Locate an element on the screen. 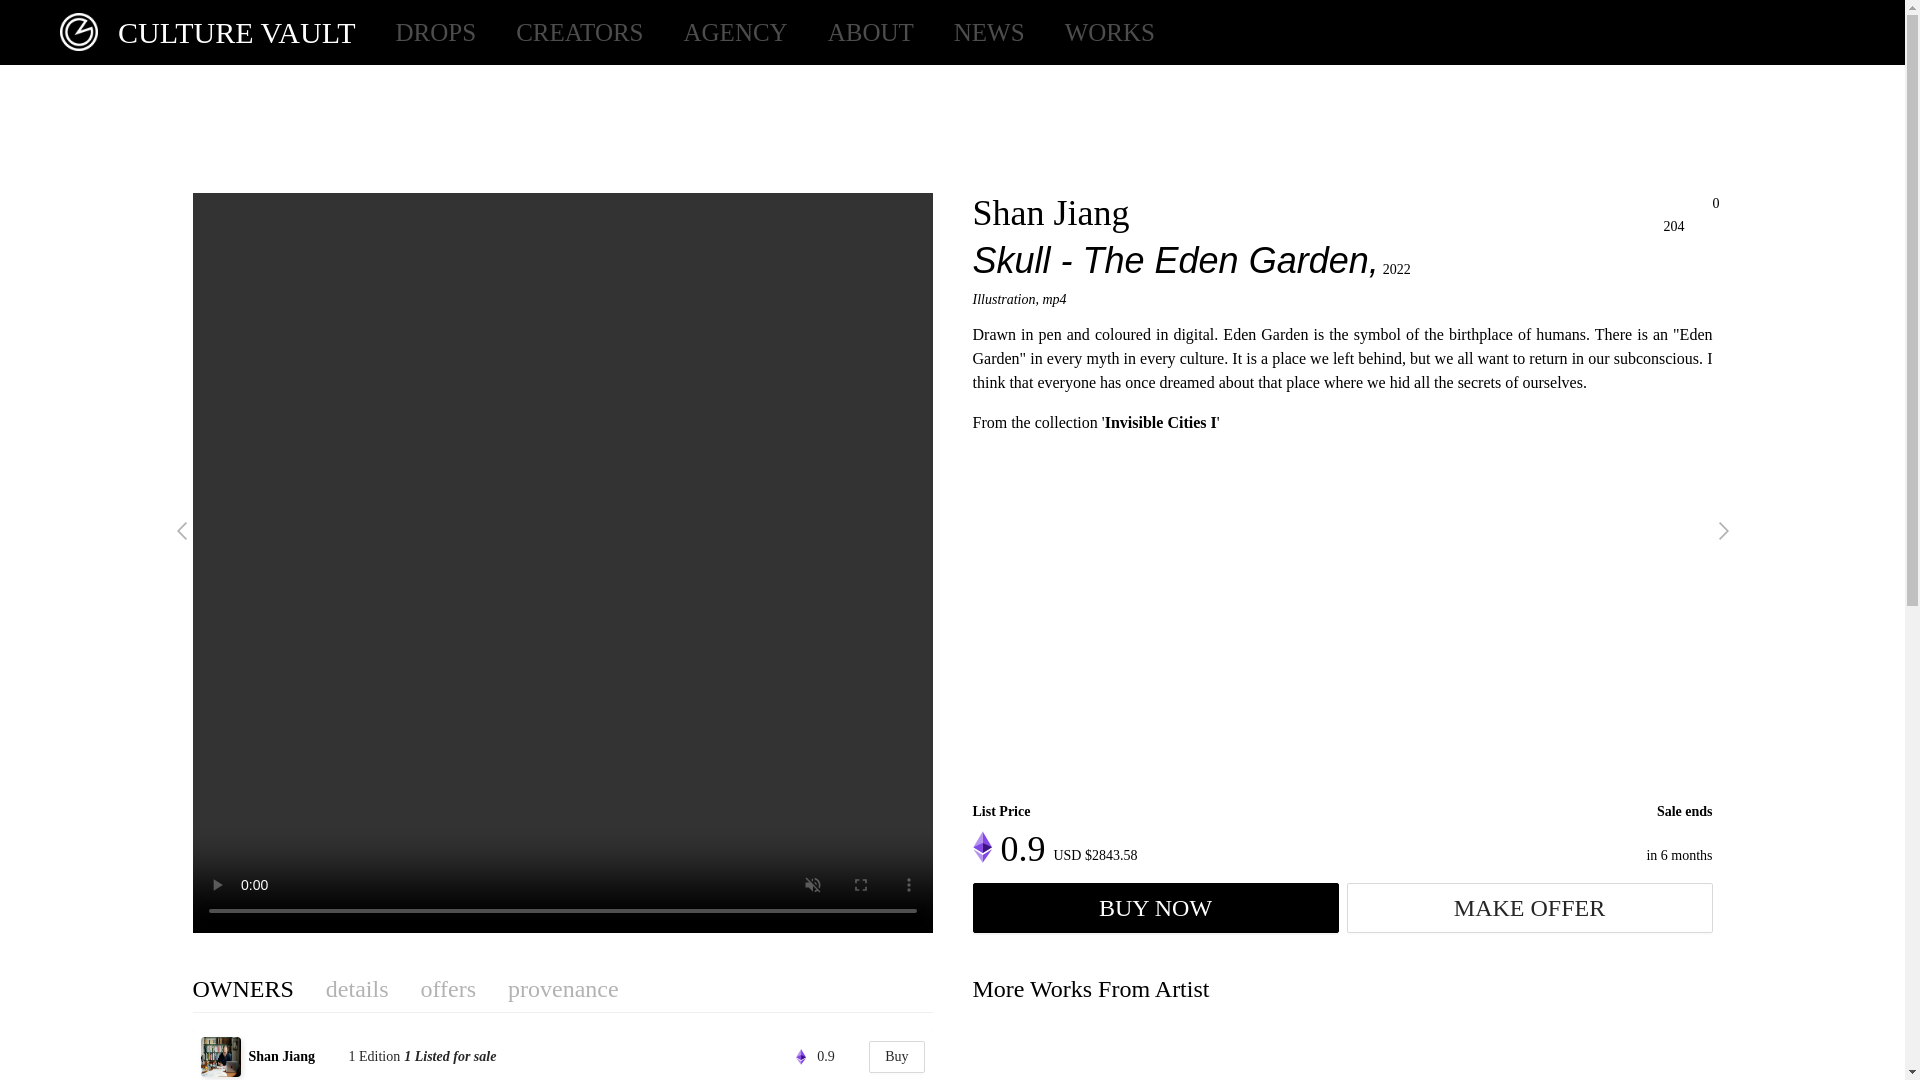 The height and width of the screenshot is (1080, 1920). BUY NOW is located at coordinates (1154, 908).